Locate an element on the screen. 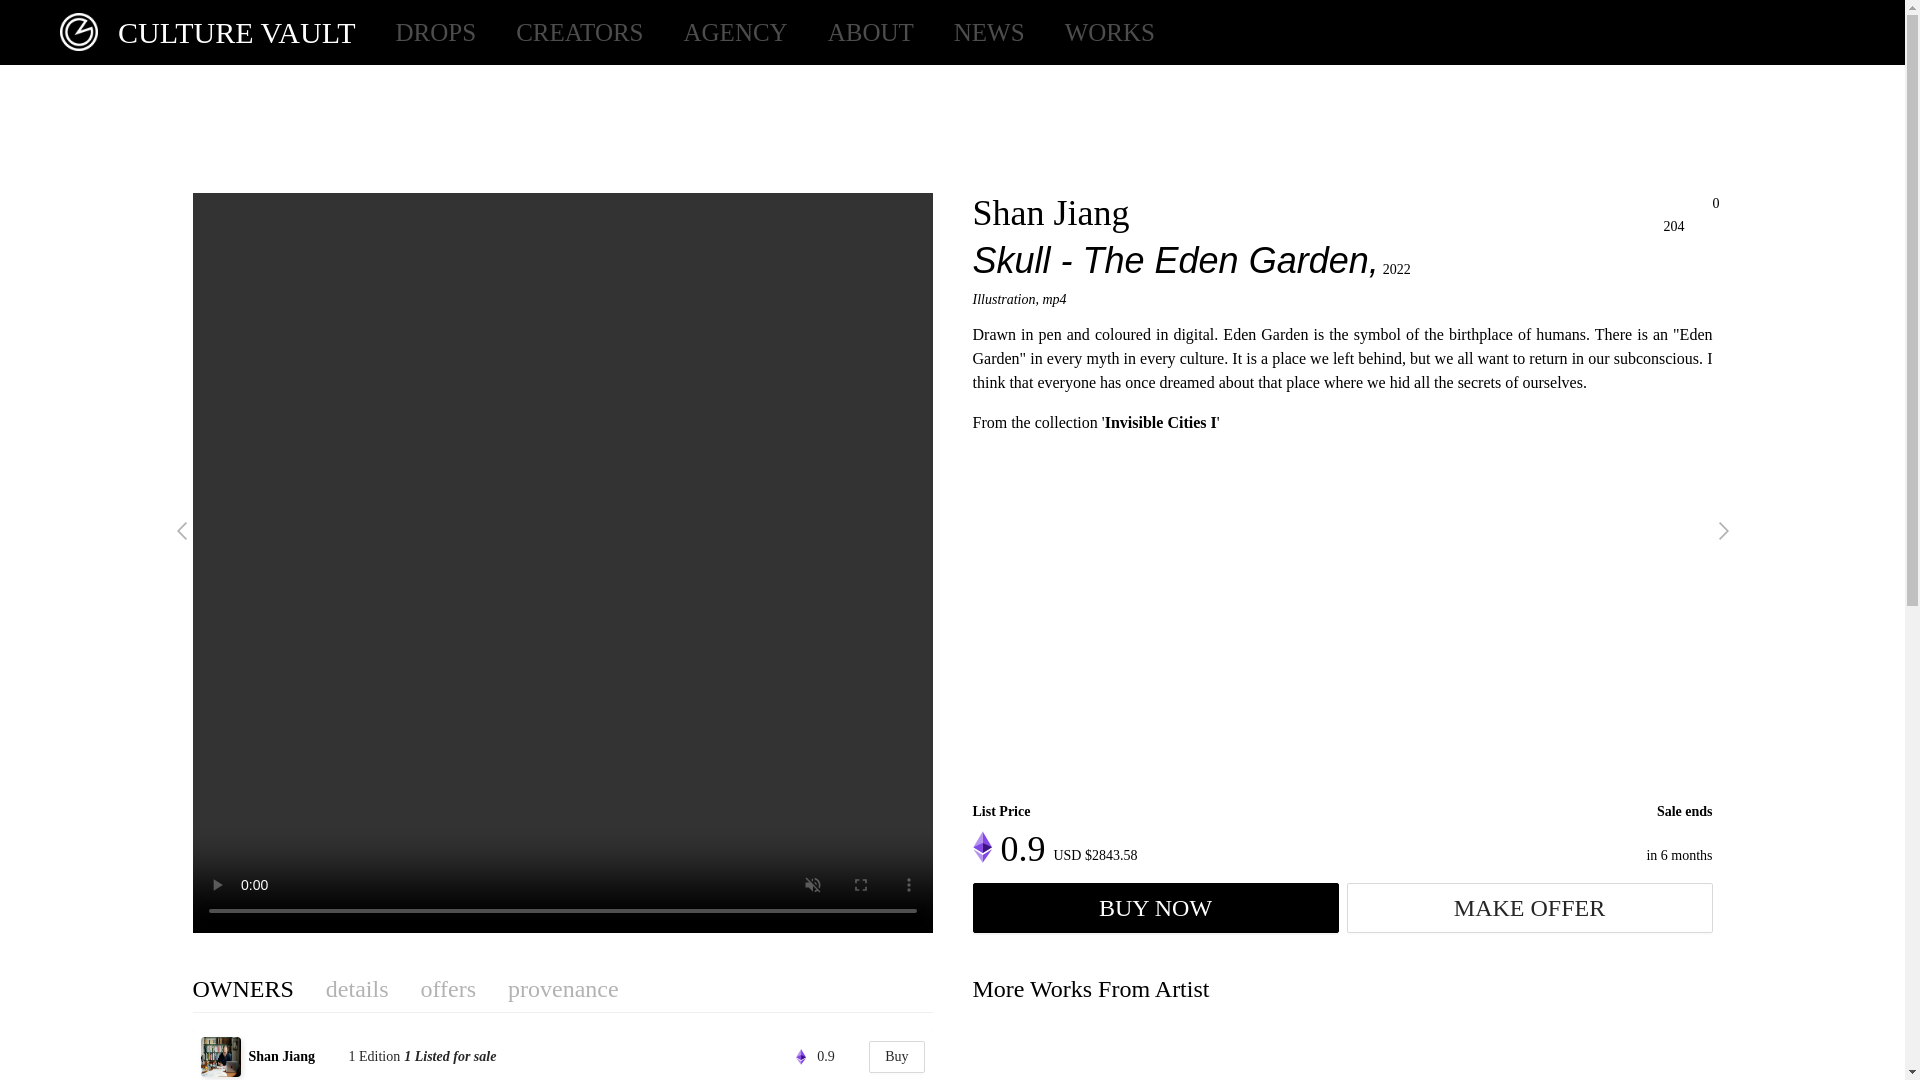 The height and width of the screenshot is (1080, 1920). BUY NOW is located at coordinates (1154, 908).